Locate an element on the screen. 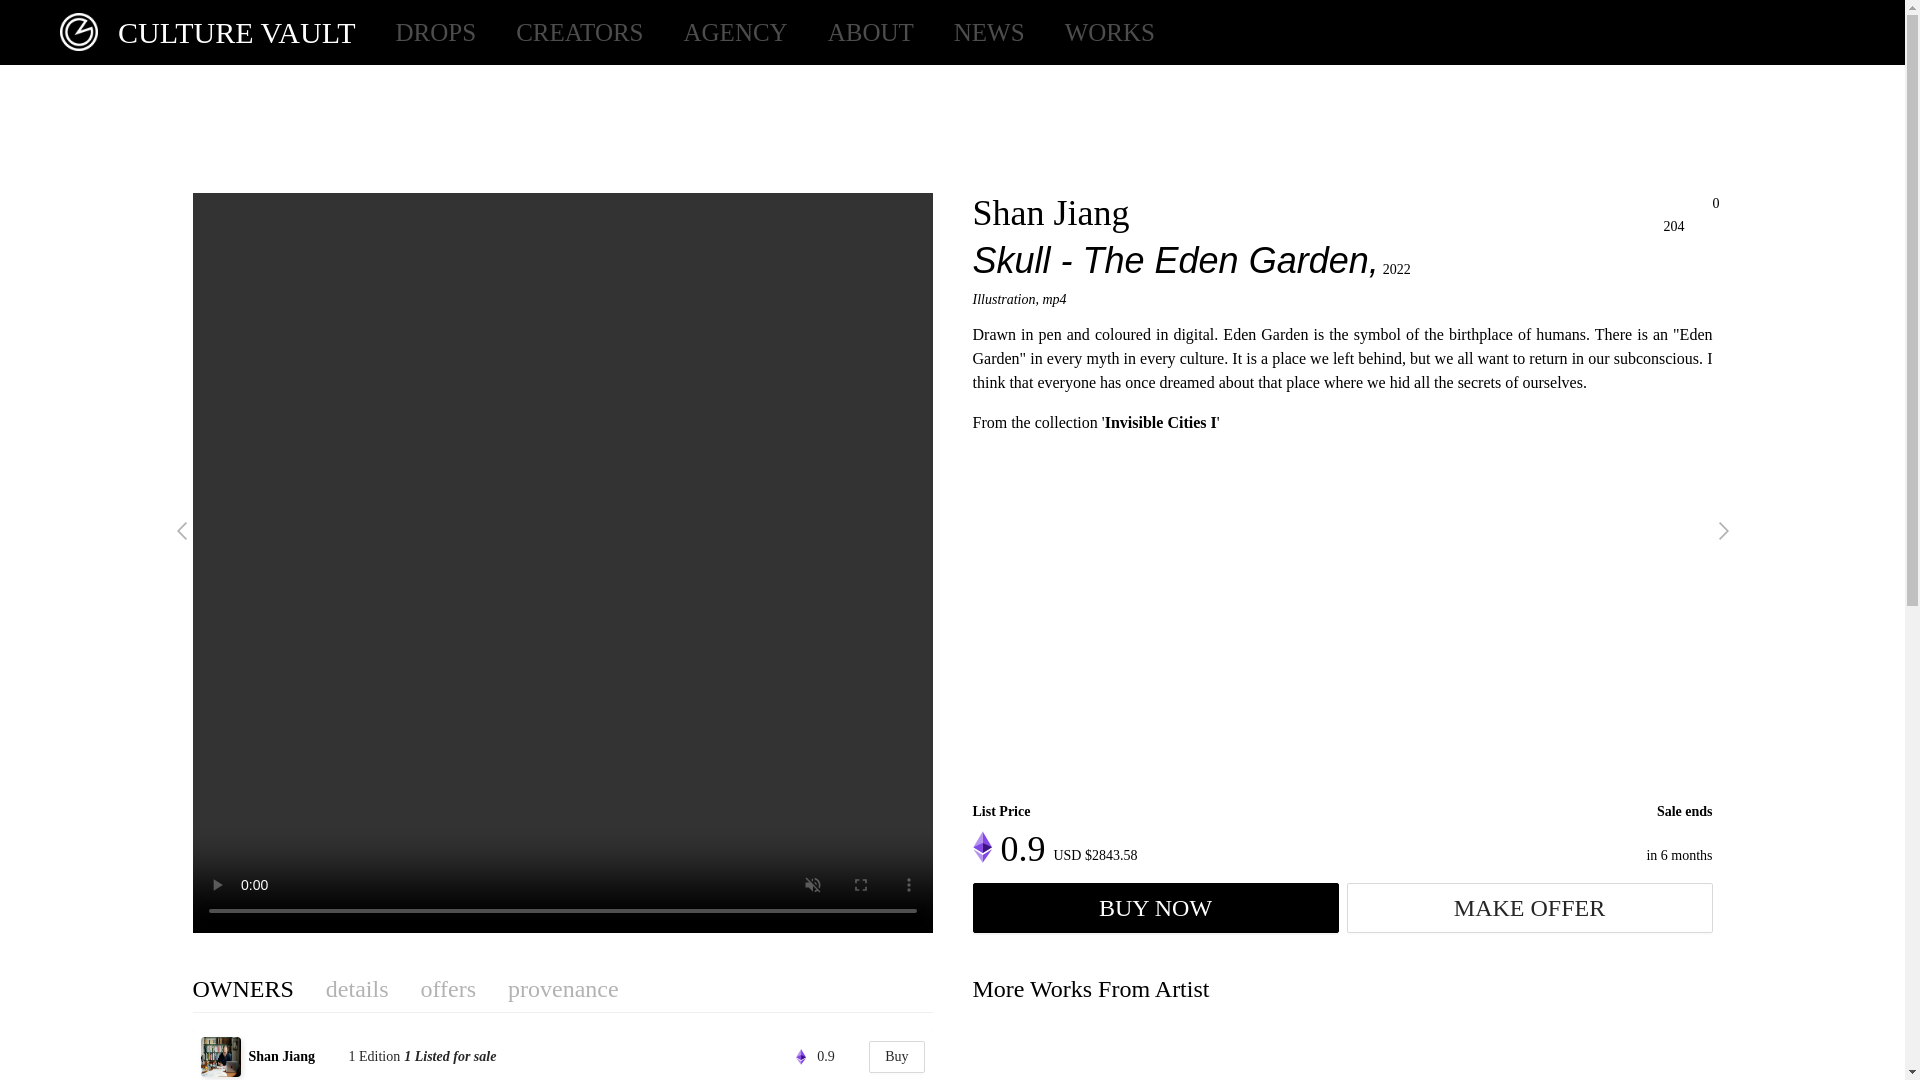 The height and width of the screenshot is (1080, 1920). BUY NOW is located at coordinates (1154, 908).